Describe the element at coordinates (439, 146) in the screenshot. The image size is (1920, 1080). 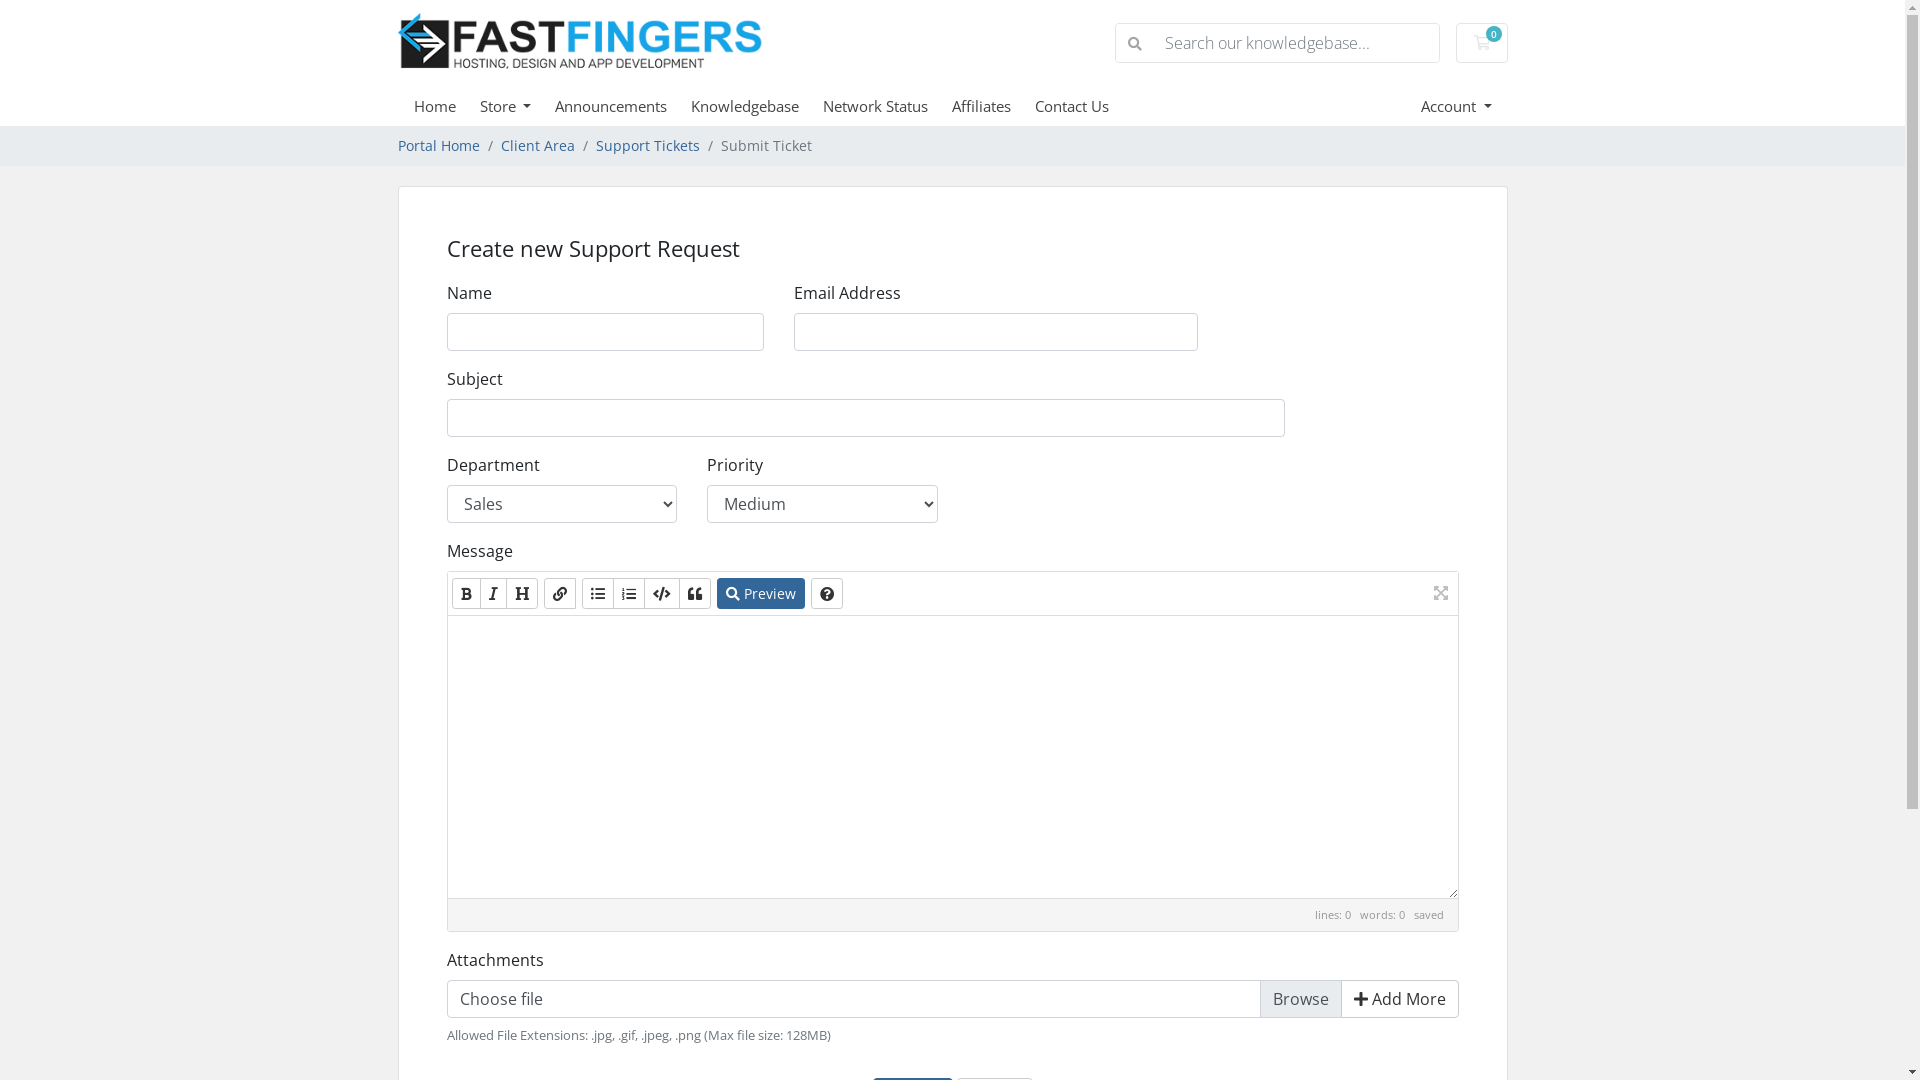
I see `Portal Home` at that location.